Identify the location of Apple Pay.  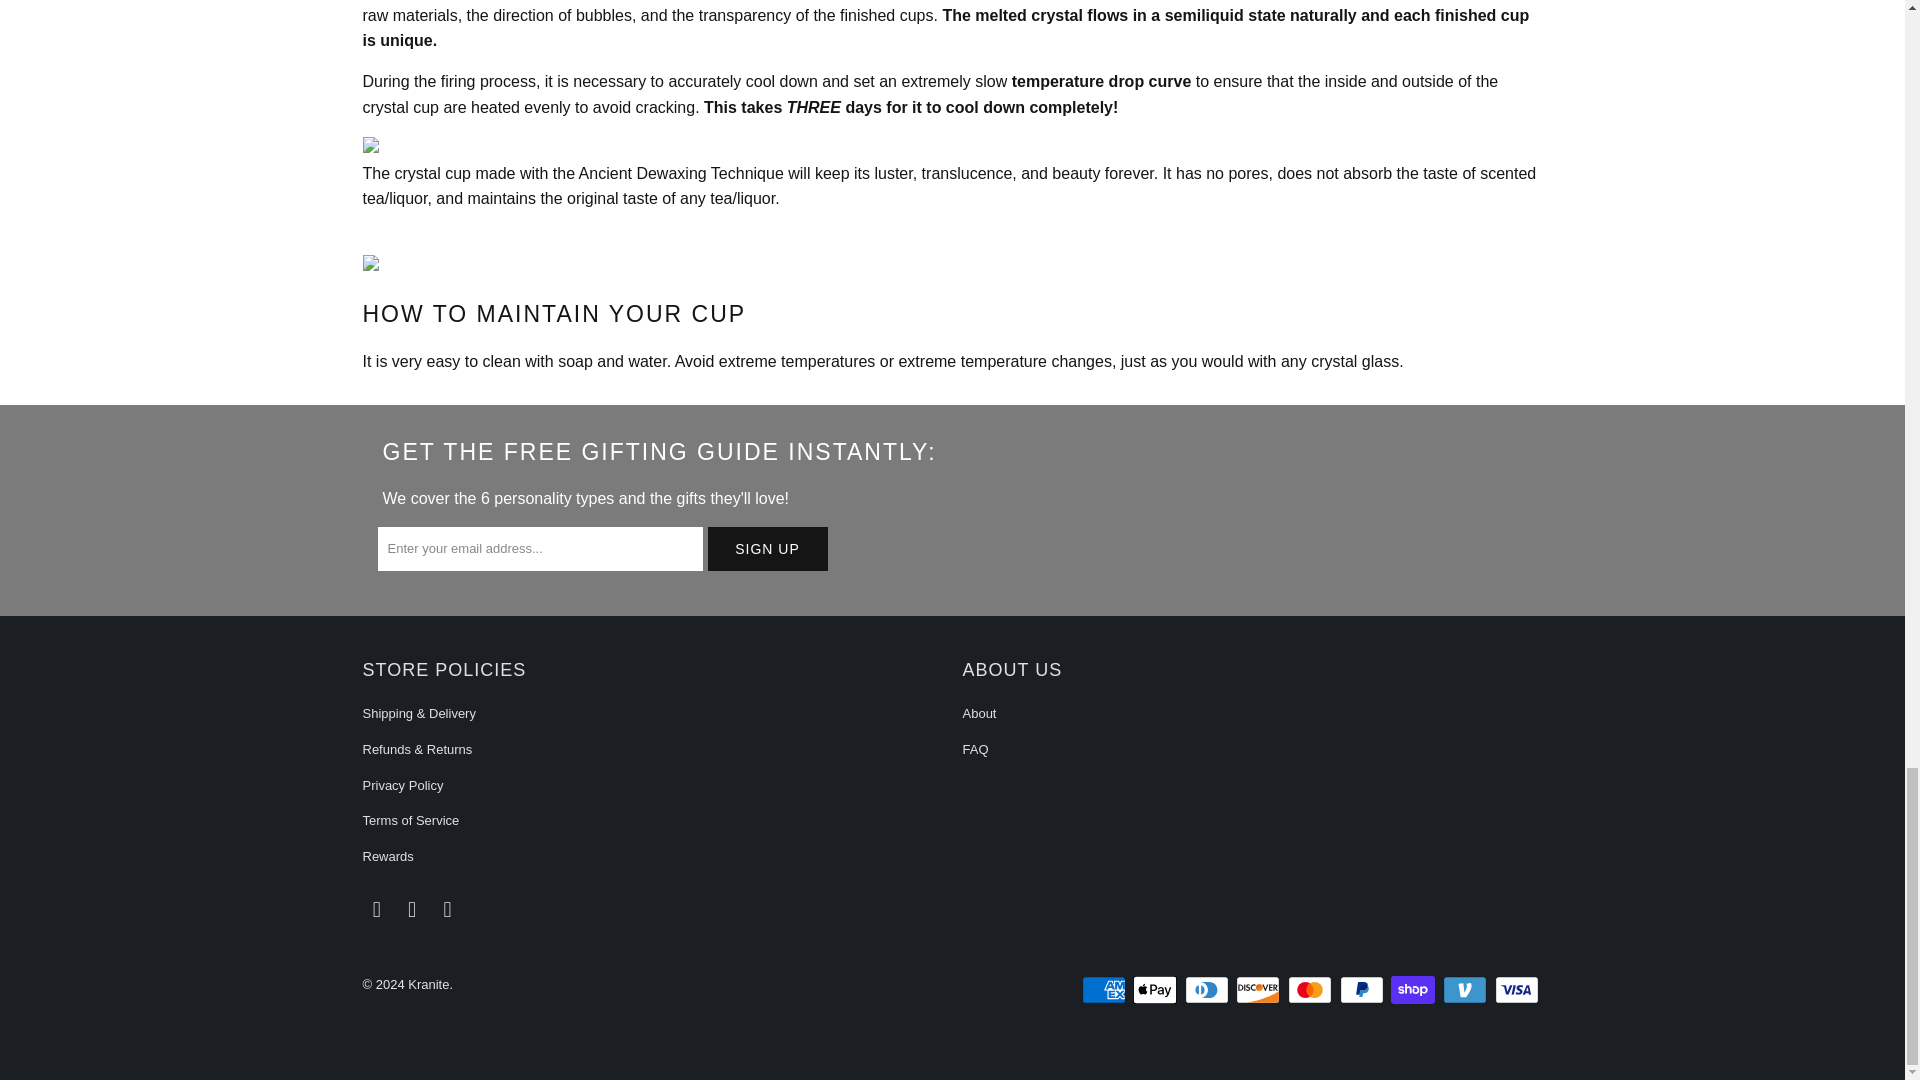
(1156, 990).